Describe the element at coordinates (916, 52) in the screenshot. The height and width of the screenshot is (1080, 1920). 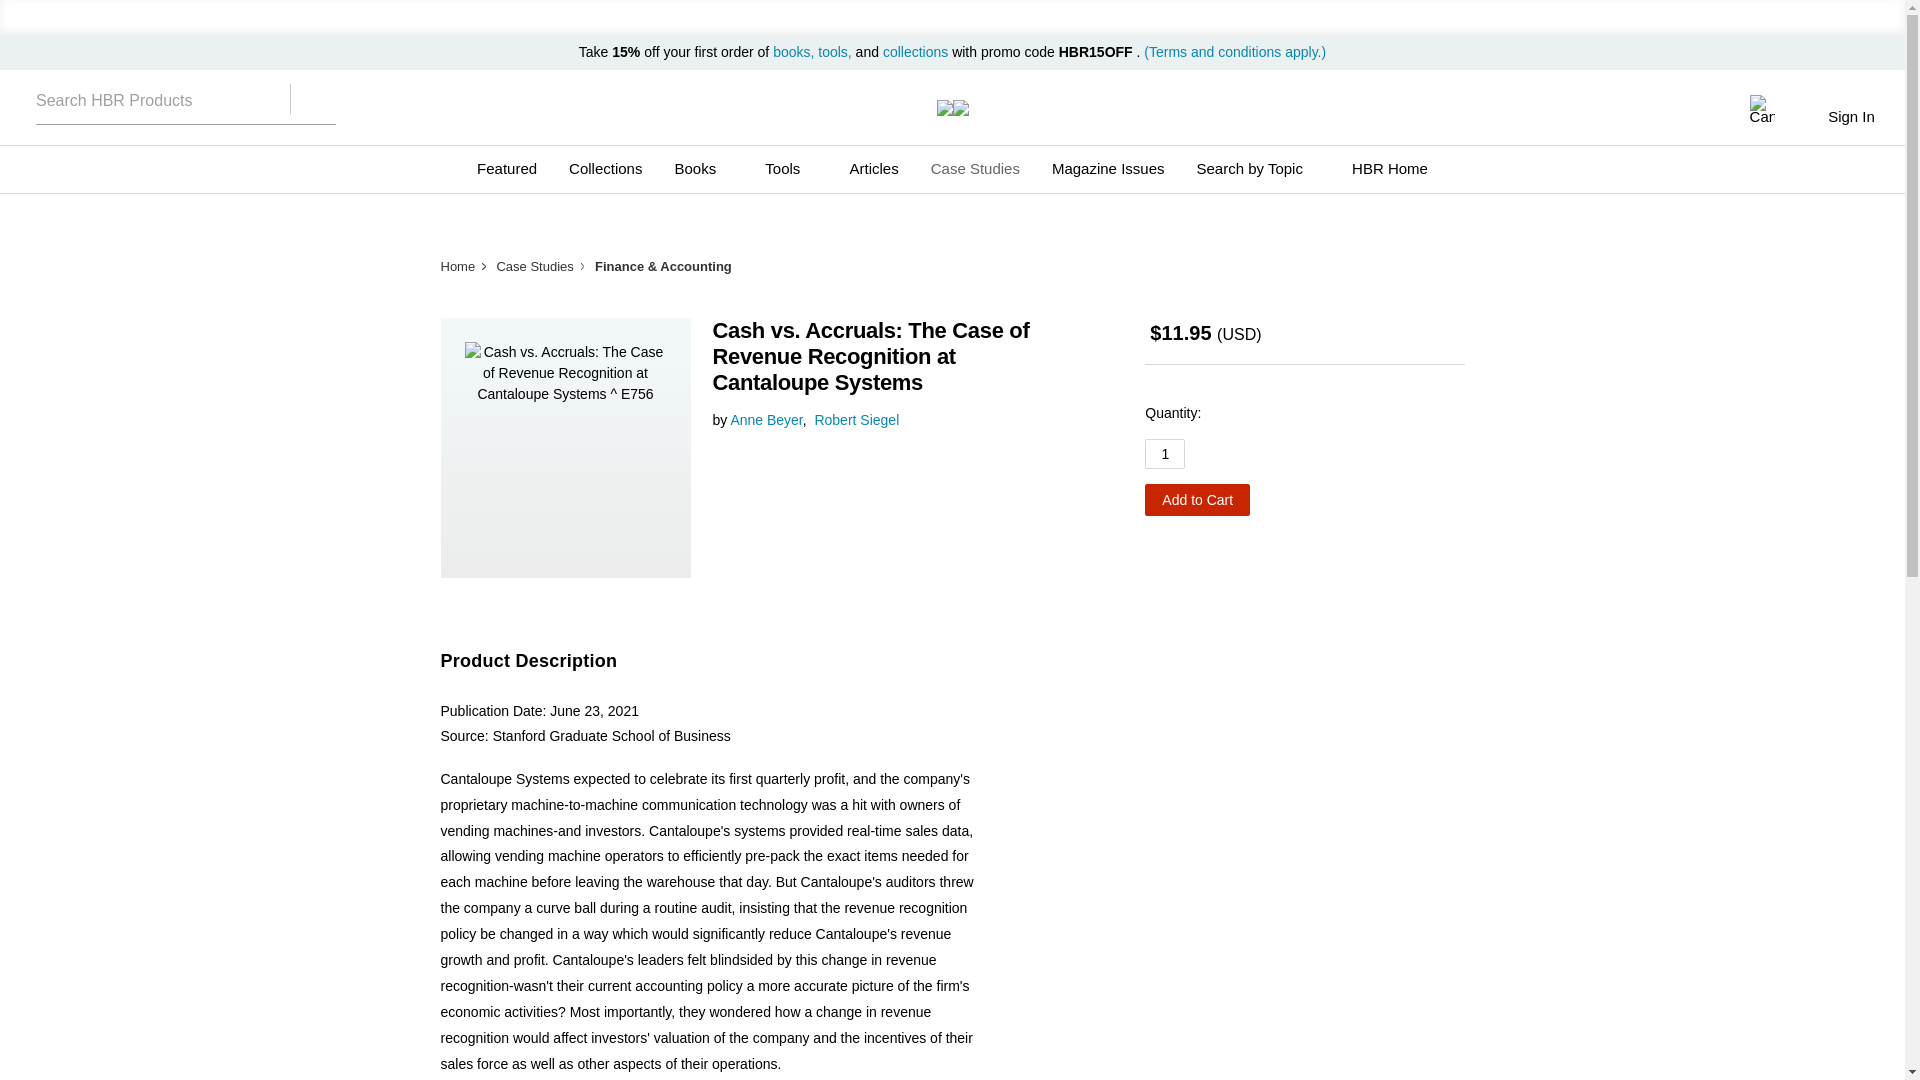
I see `collections` at that location.